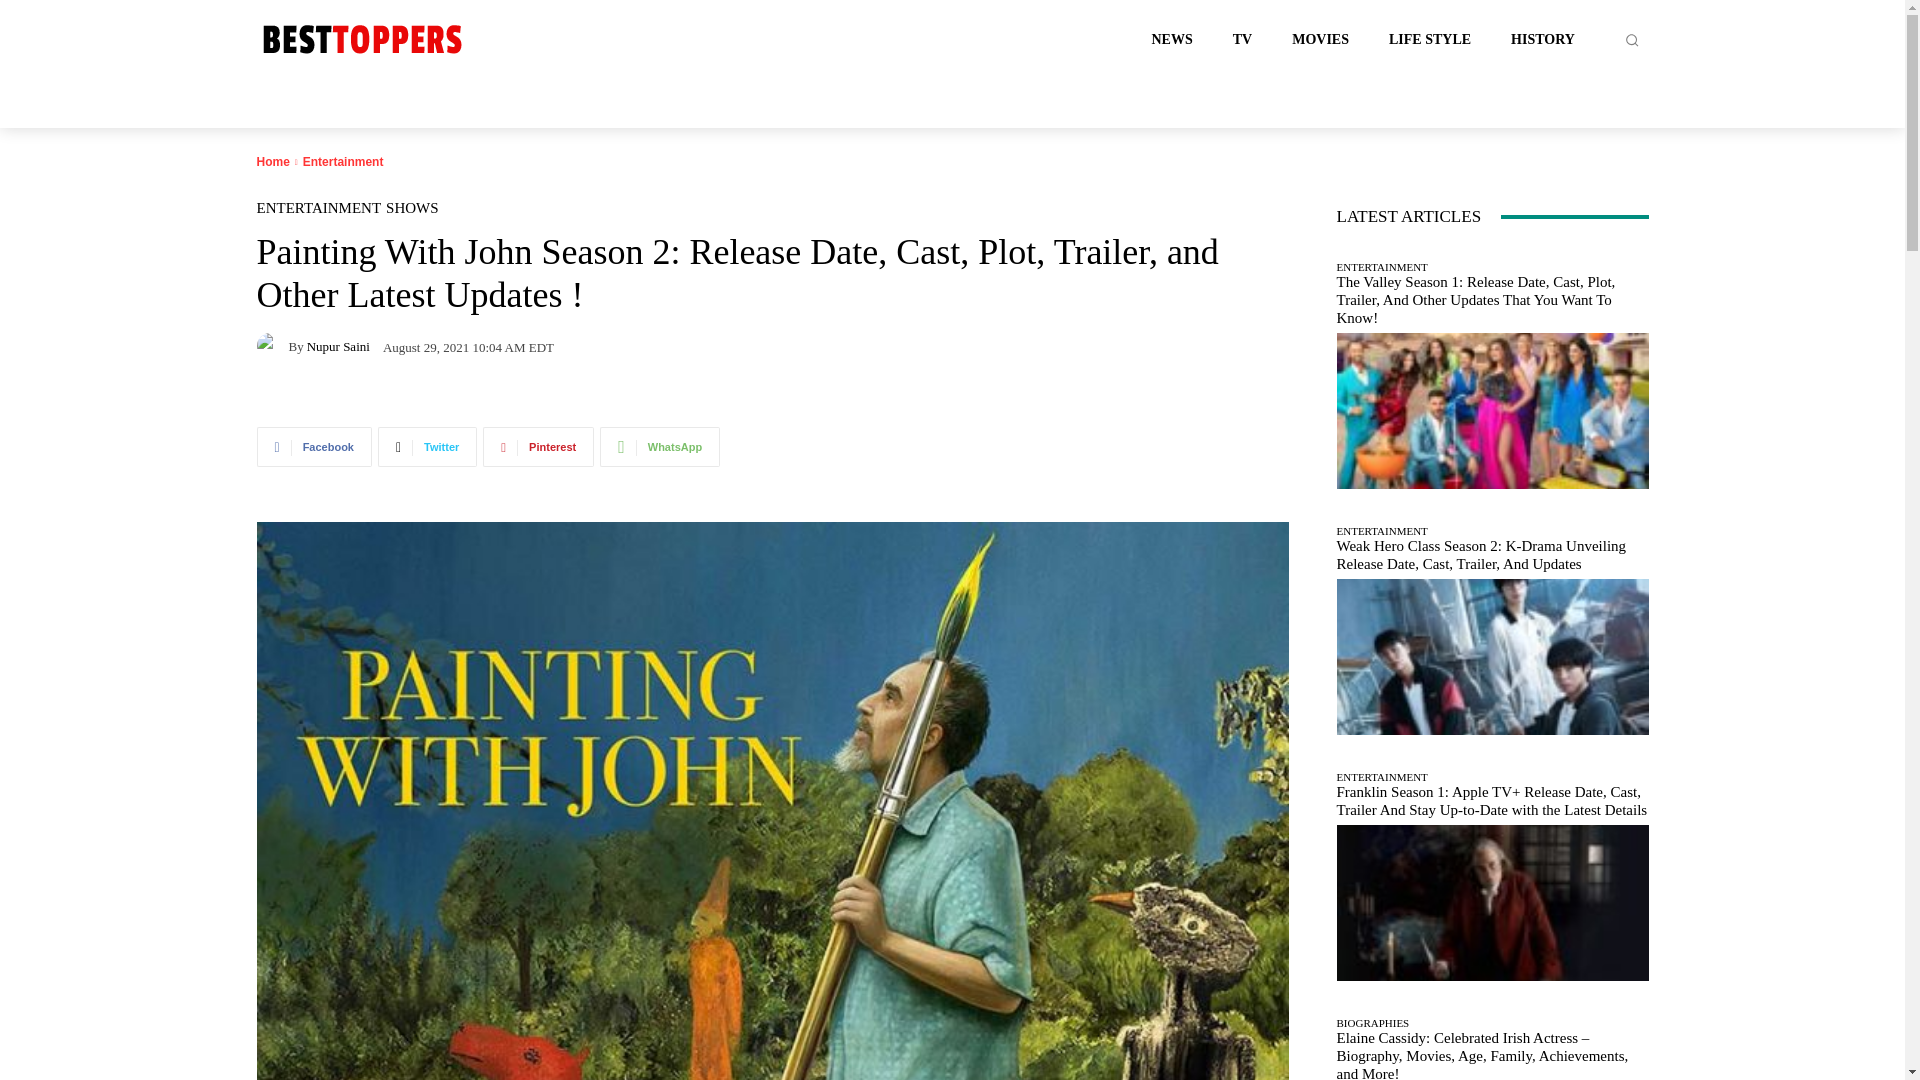 This screenshot has width=1920, height=1080. Describe the element at coordinates (272, 162) in the screenshot. I see `Home` at that location.